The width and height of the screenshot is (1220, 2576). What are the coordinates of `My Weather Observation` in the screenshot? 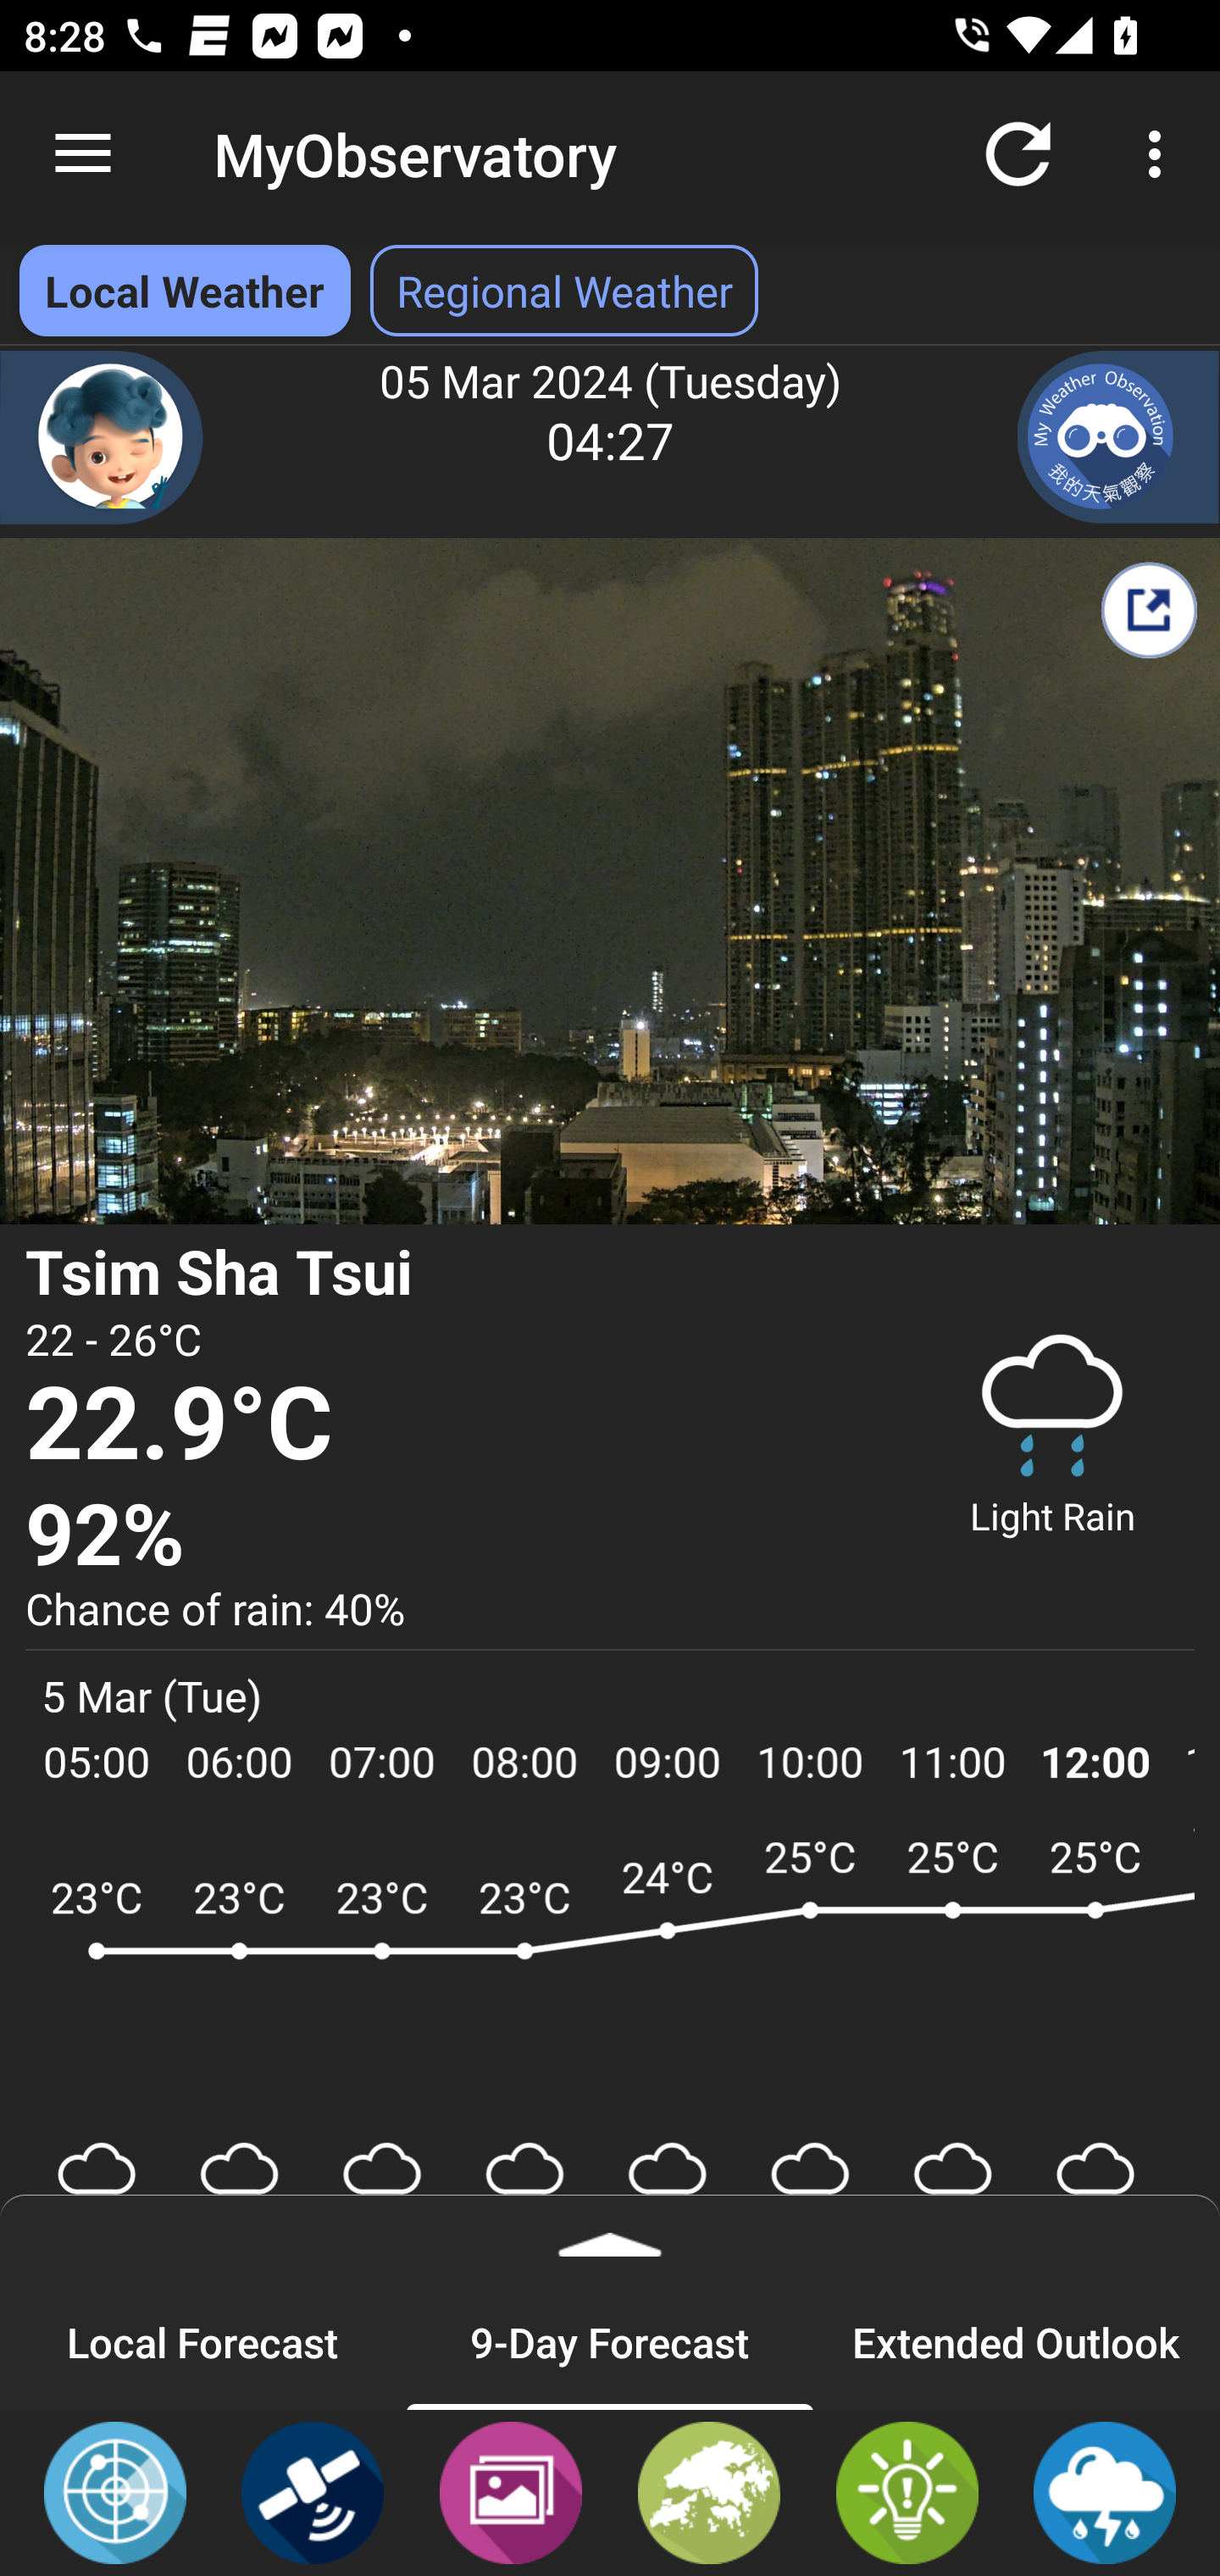 It's located at (1118, 436).